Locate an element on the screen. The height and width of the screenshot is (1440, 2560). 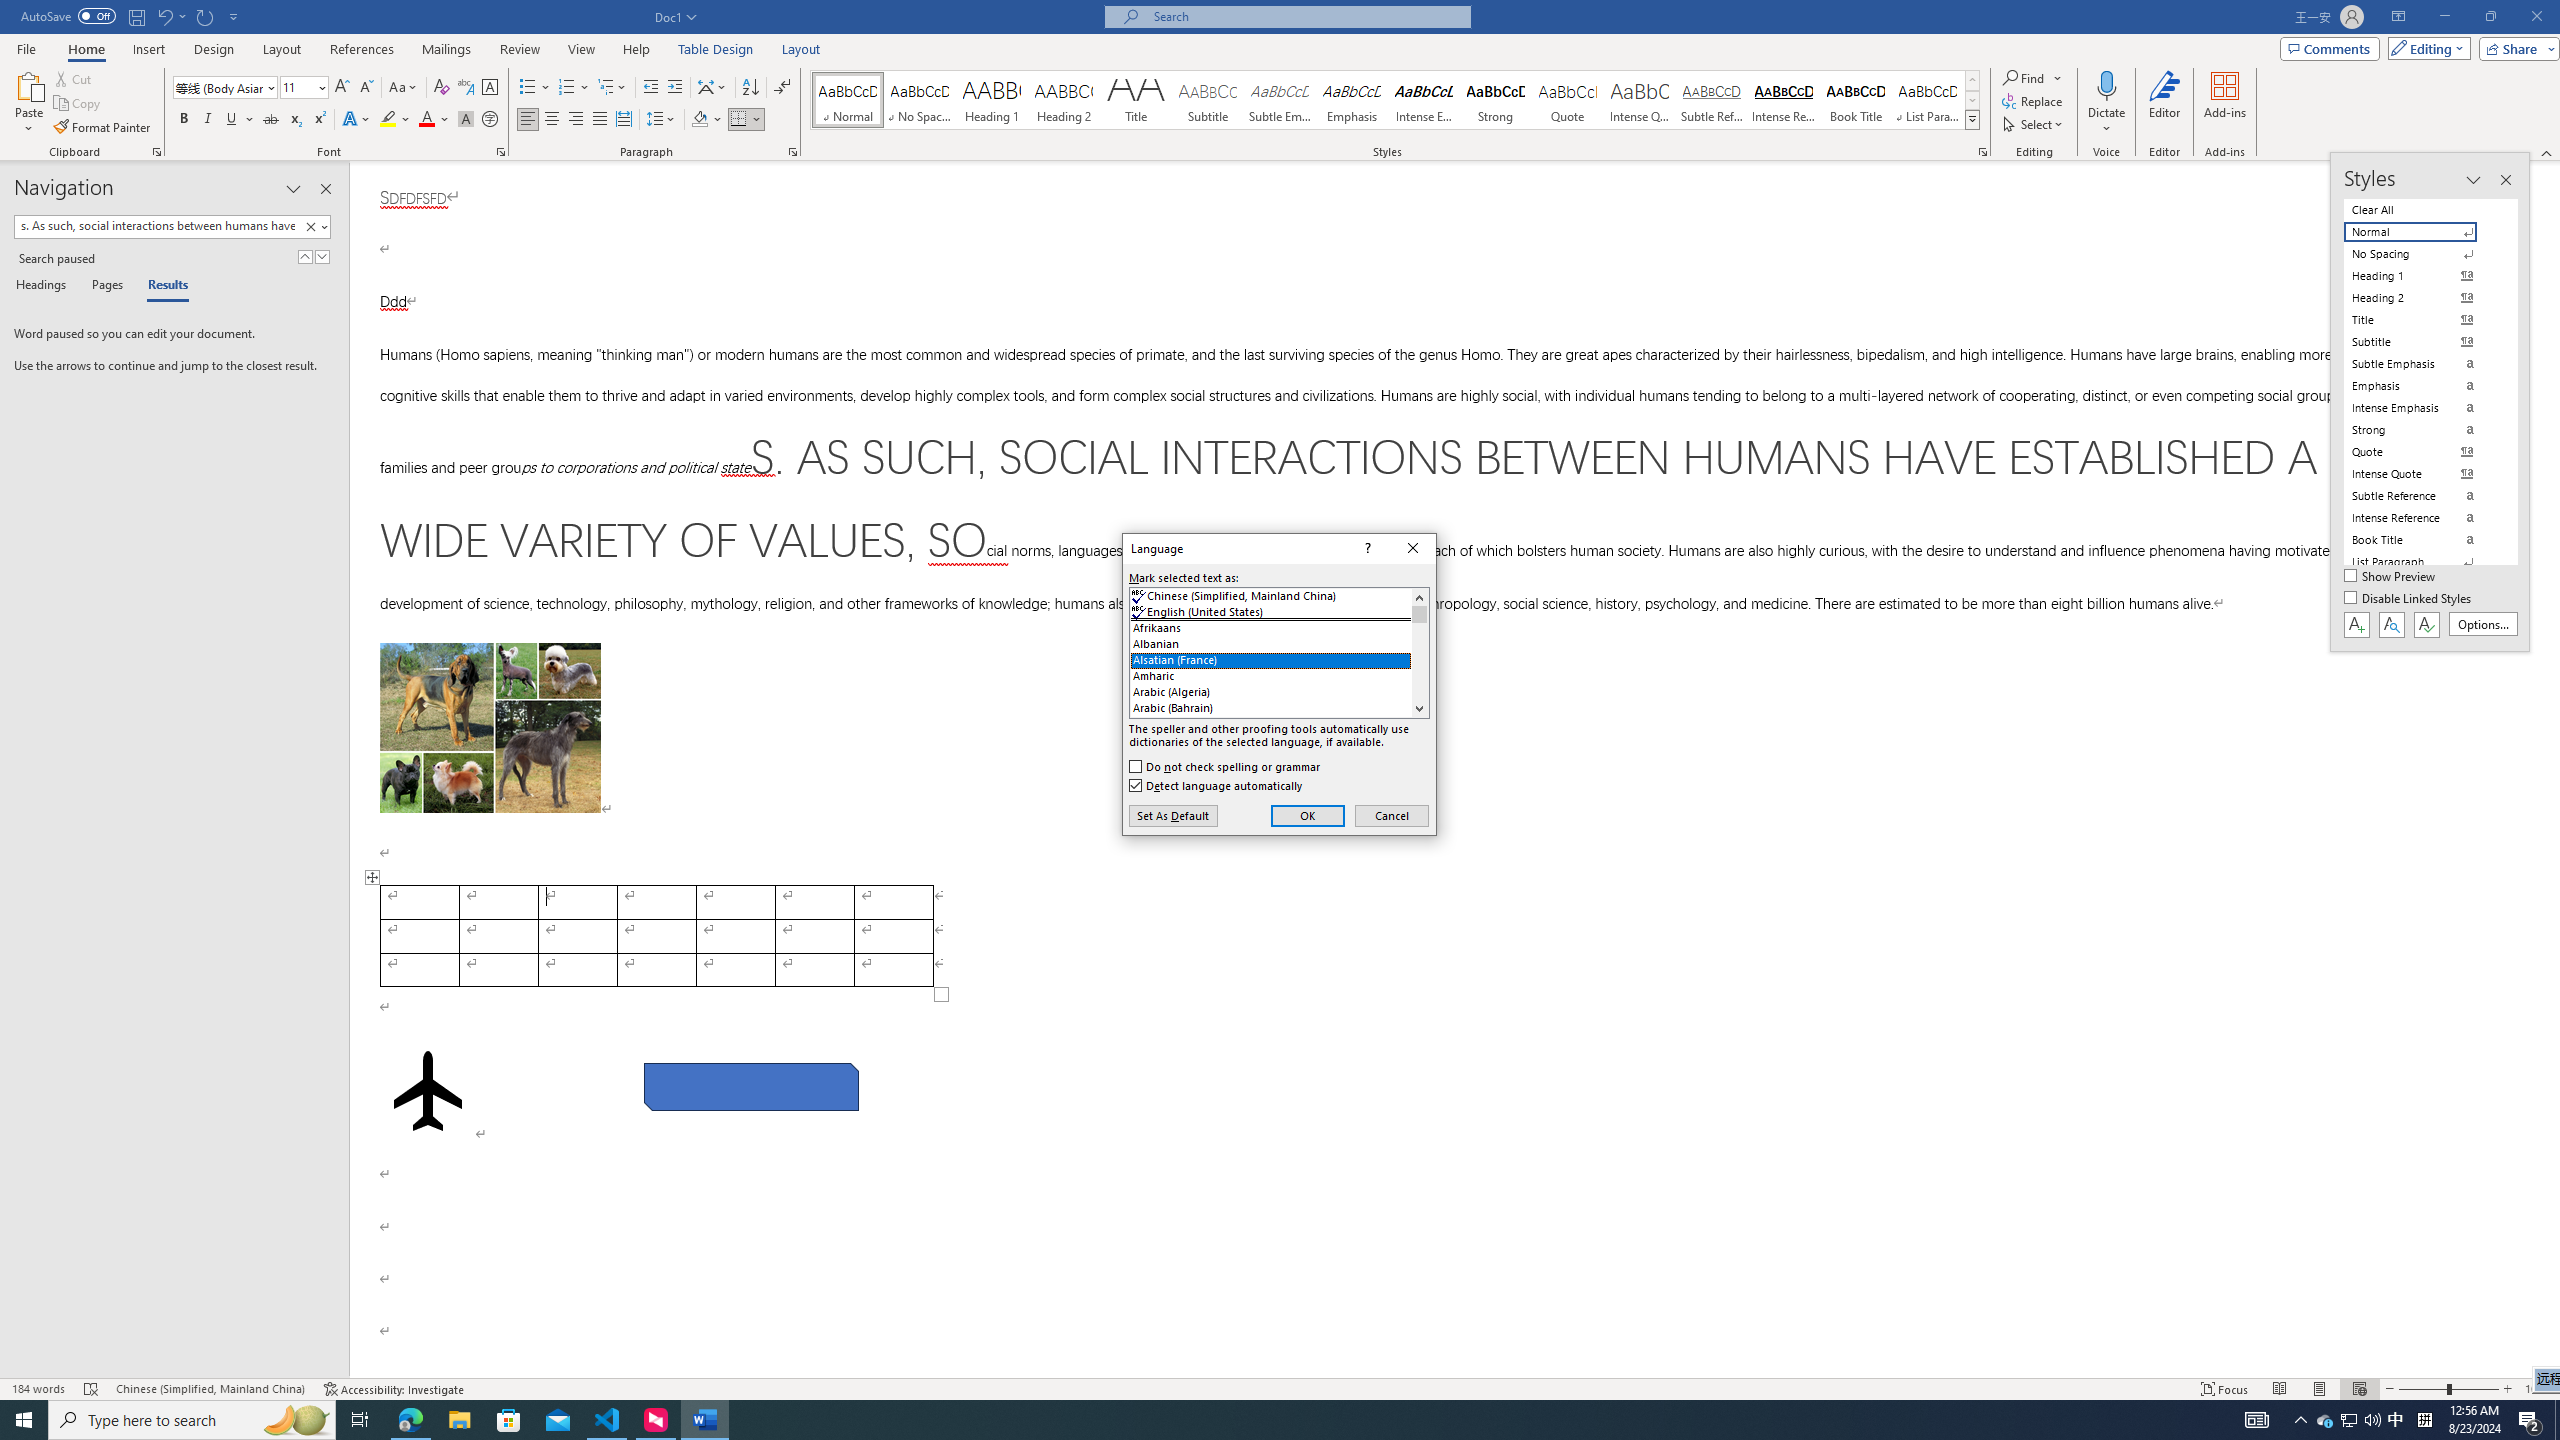
Morphological variation in six dogs is located at coordinates (490, 728).